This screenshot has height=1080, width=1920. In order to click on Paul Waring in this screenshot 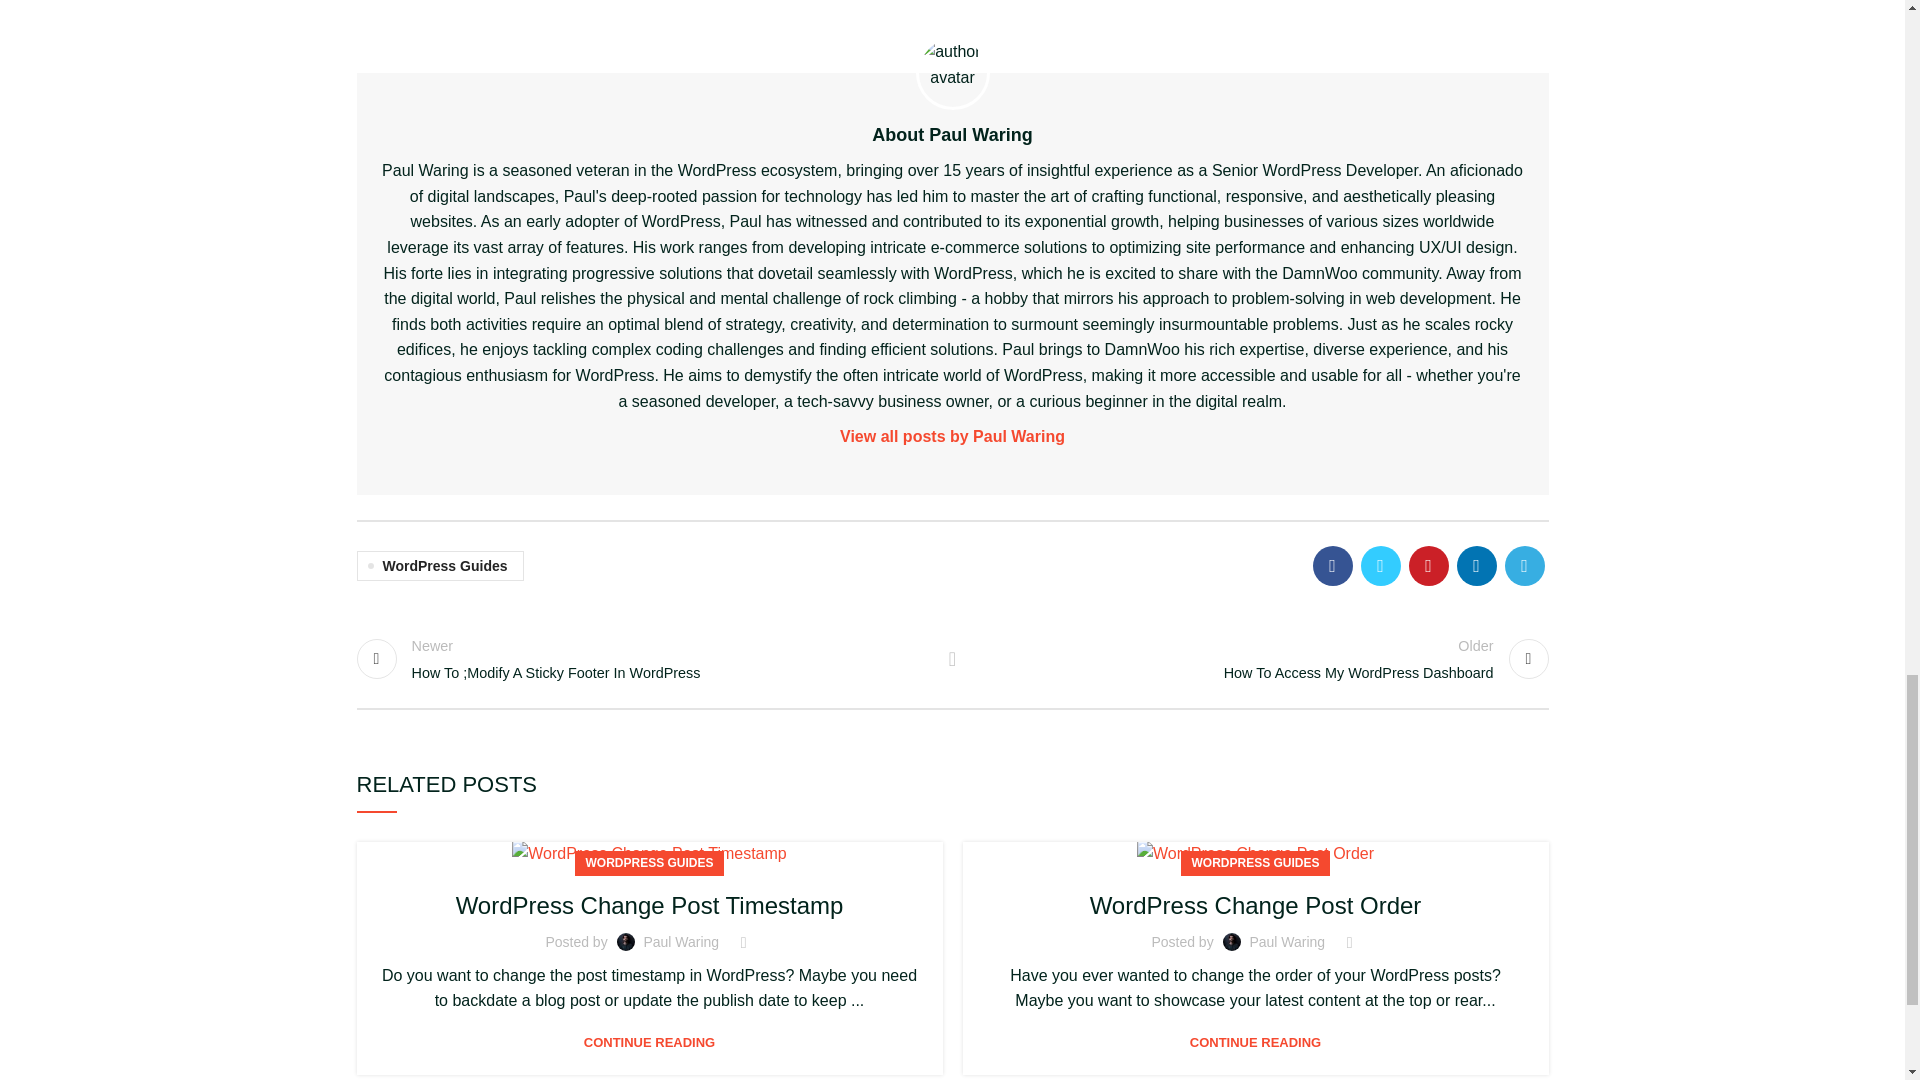, I will do `click(680, 942)`.